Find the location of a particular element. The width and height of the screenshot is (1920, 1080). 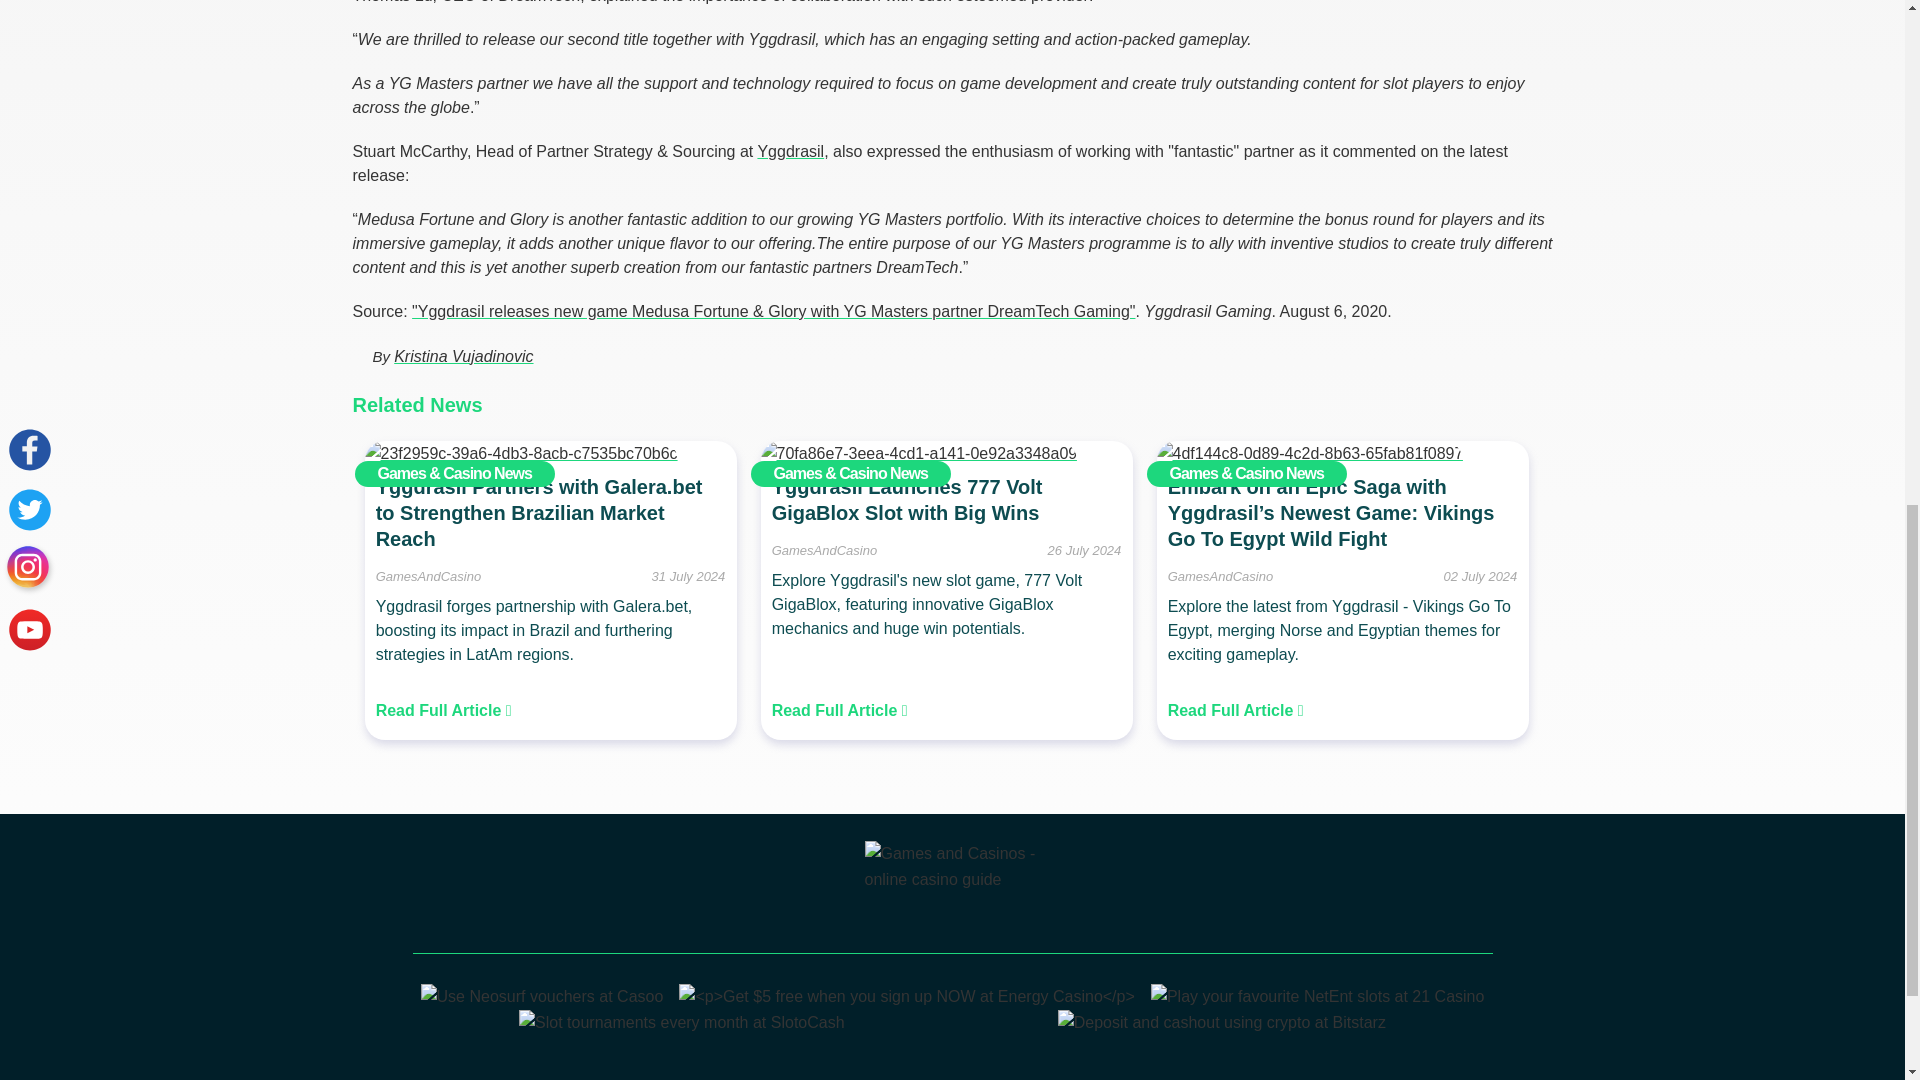

Yggdrasil Casinos is located at coordinates (790, 150).